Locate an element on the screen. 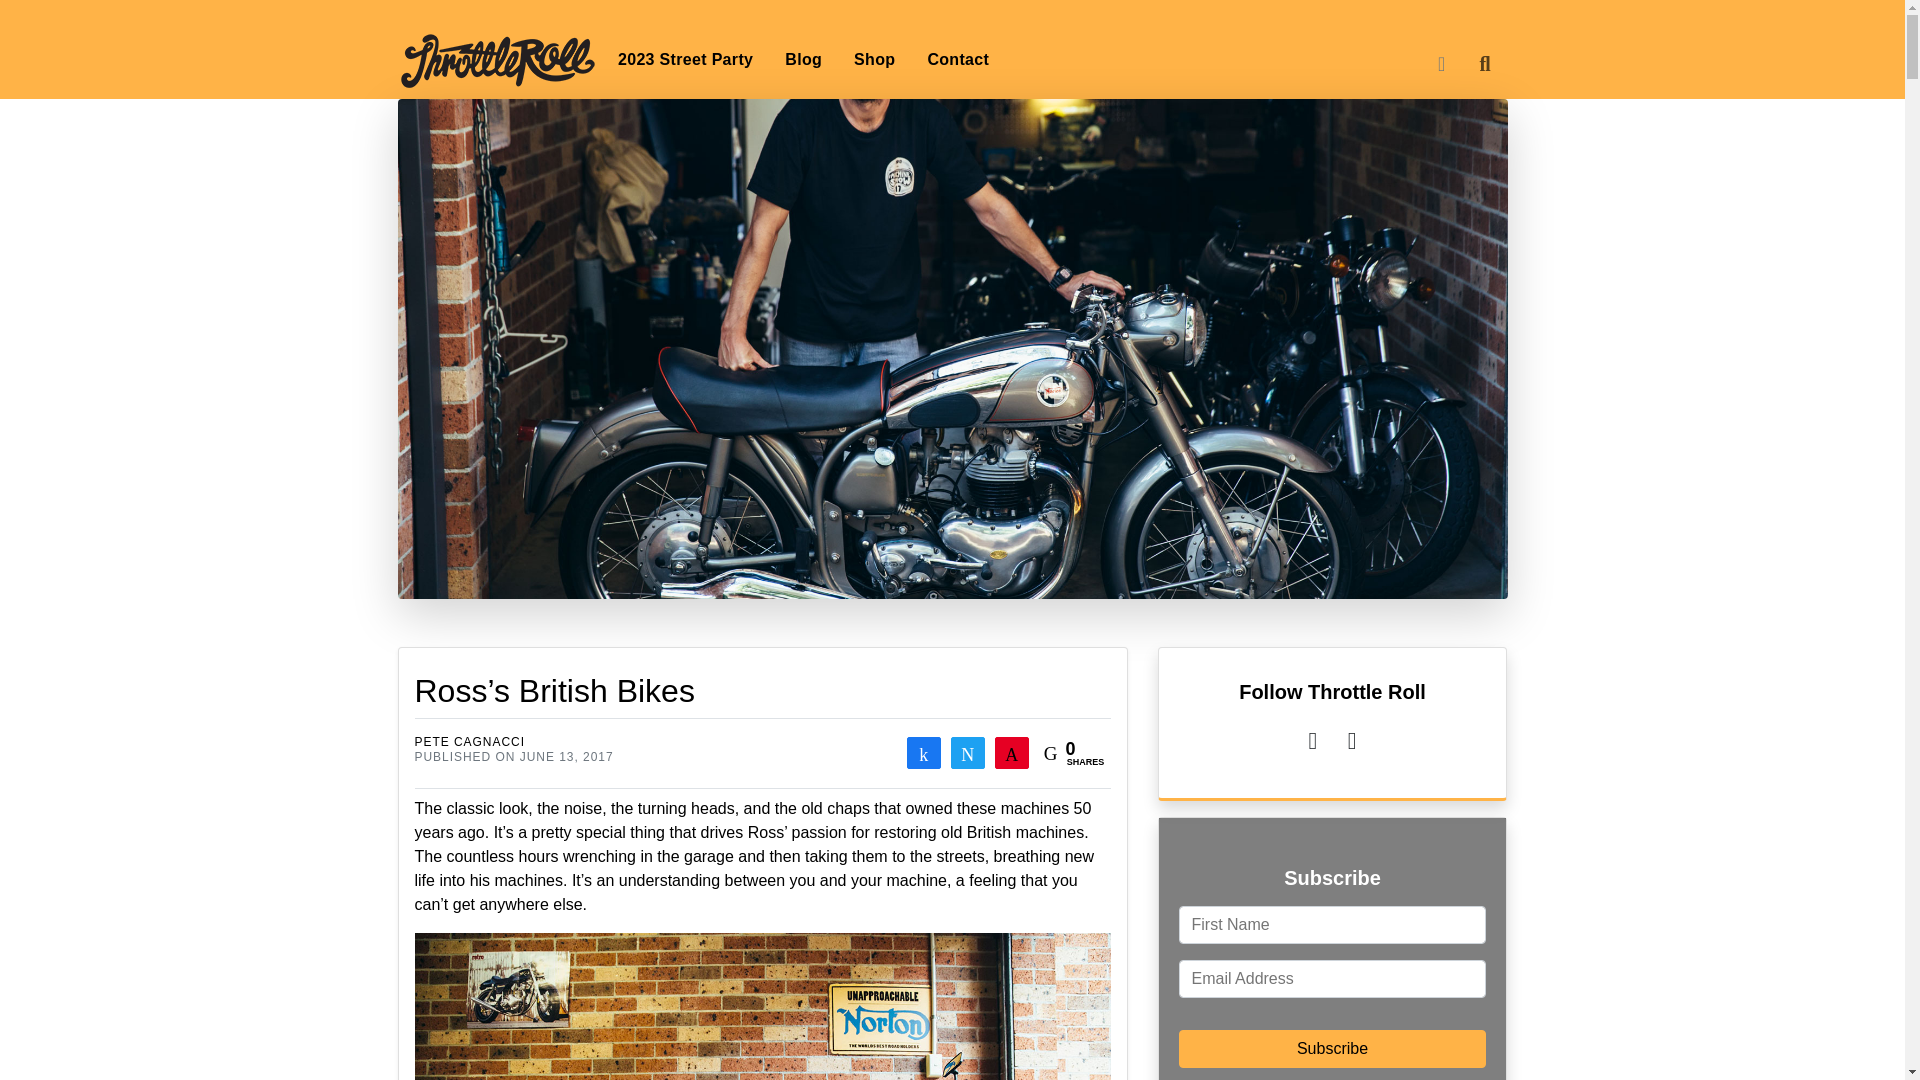 The image size is (1920, 1080). 2023 Street Party is located at coordinates (686, 59).